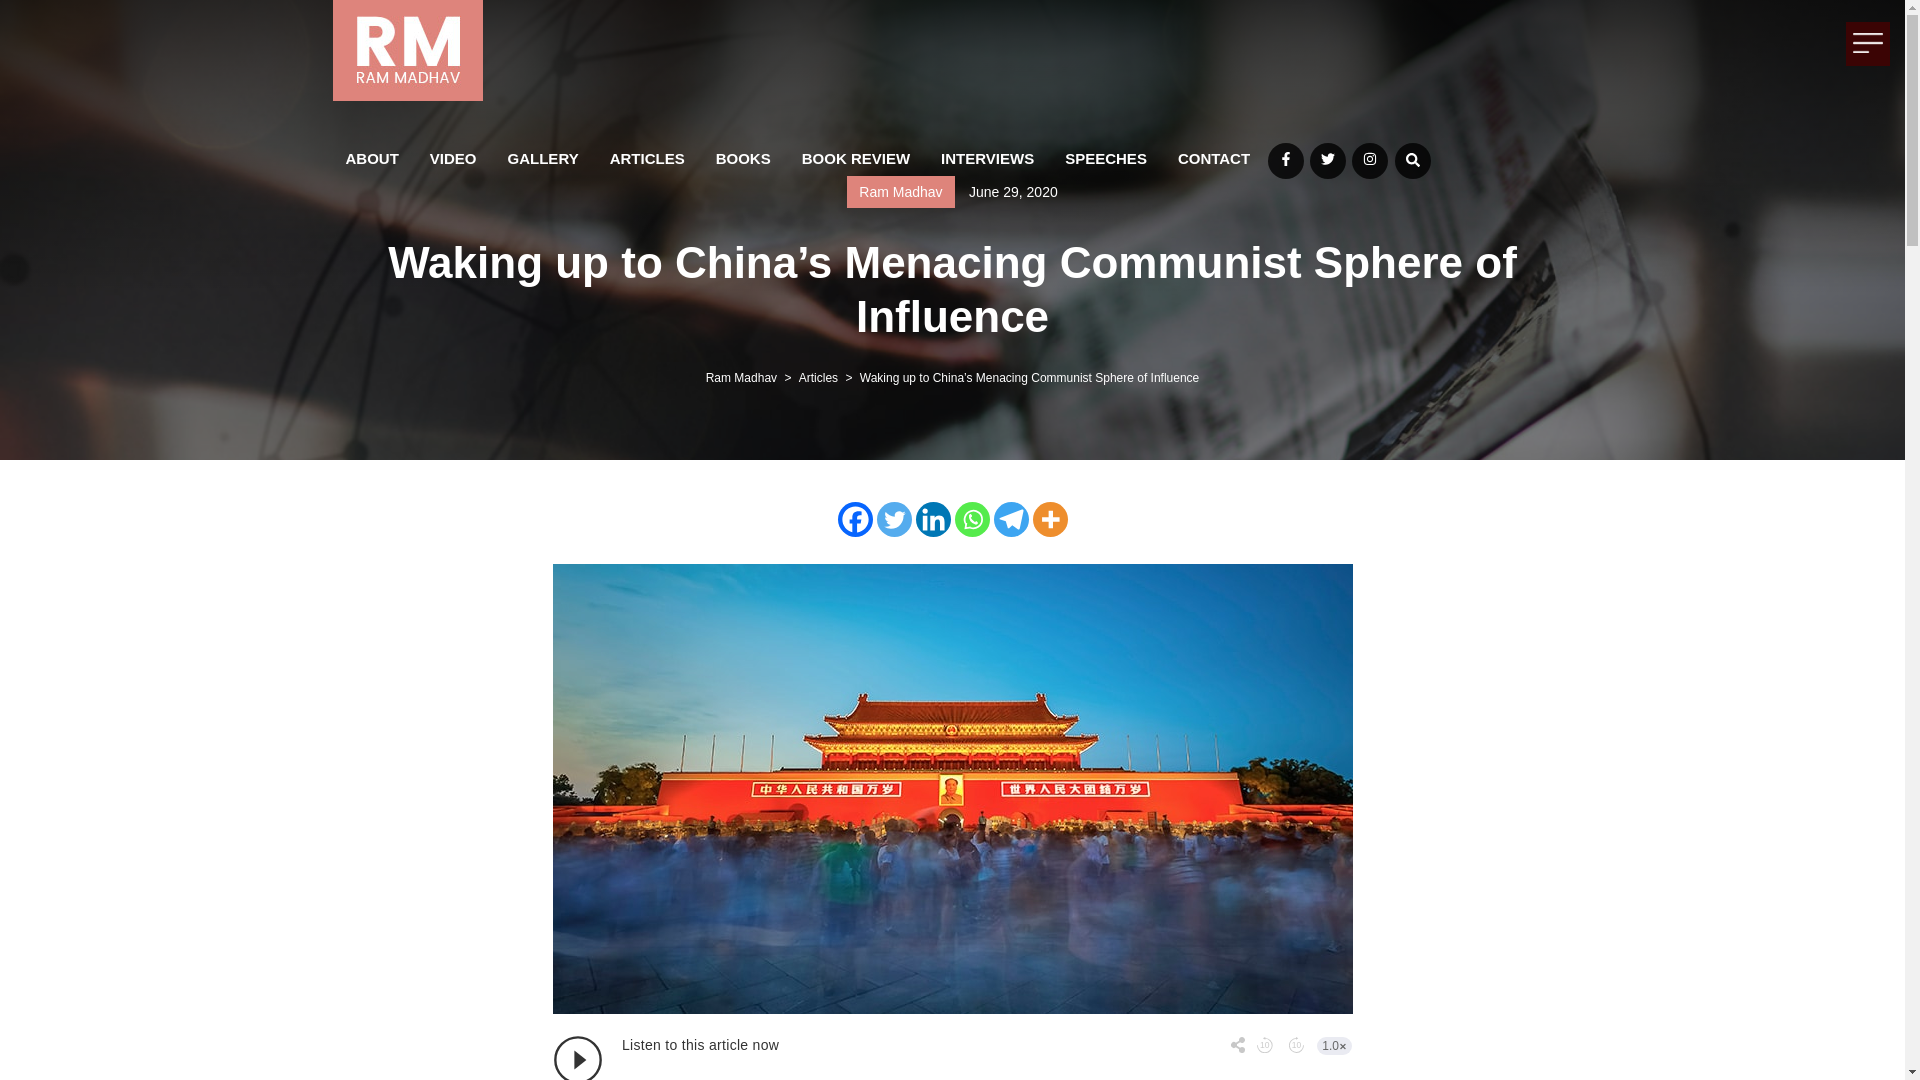  I want to click on Telegram, so click(1012, 519).